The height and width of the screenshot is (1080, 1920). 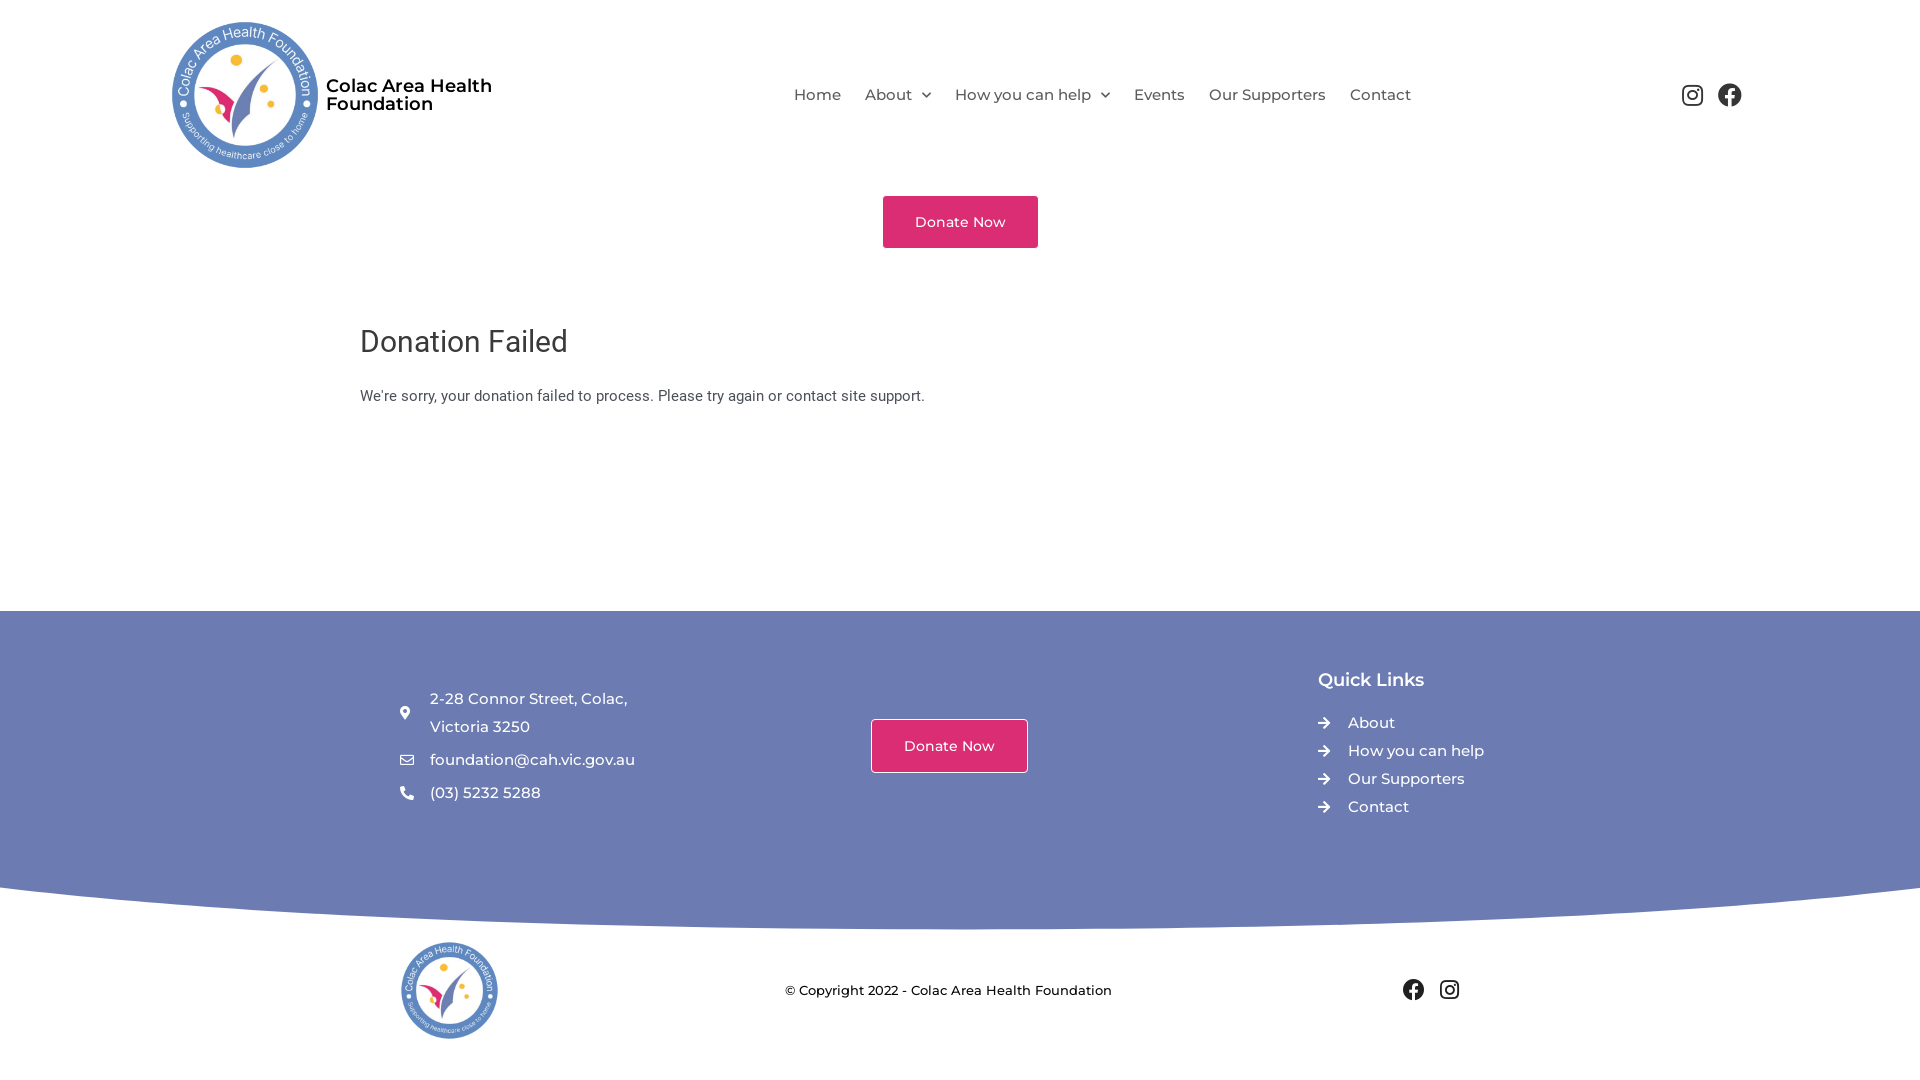 I want to click on Contact, so click(x=1417, y=807).